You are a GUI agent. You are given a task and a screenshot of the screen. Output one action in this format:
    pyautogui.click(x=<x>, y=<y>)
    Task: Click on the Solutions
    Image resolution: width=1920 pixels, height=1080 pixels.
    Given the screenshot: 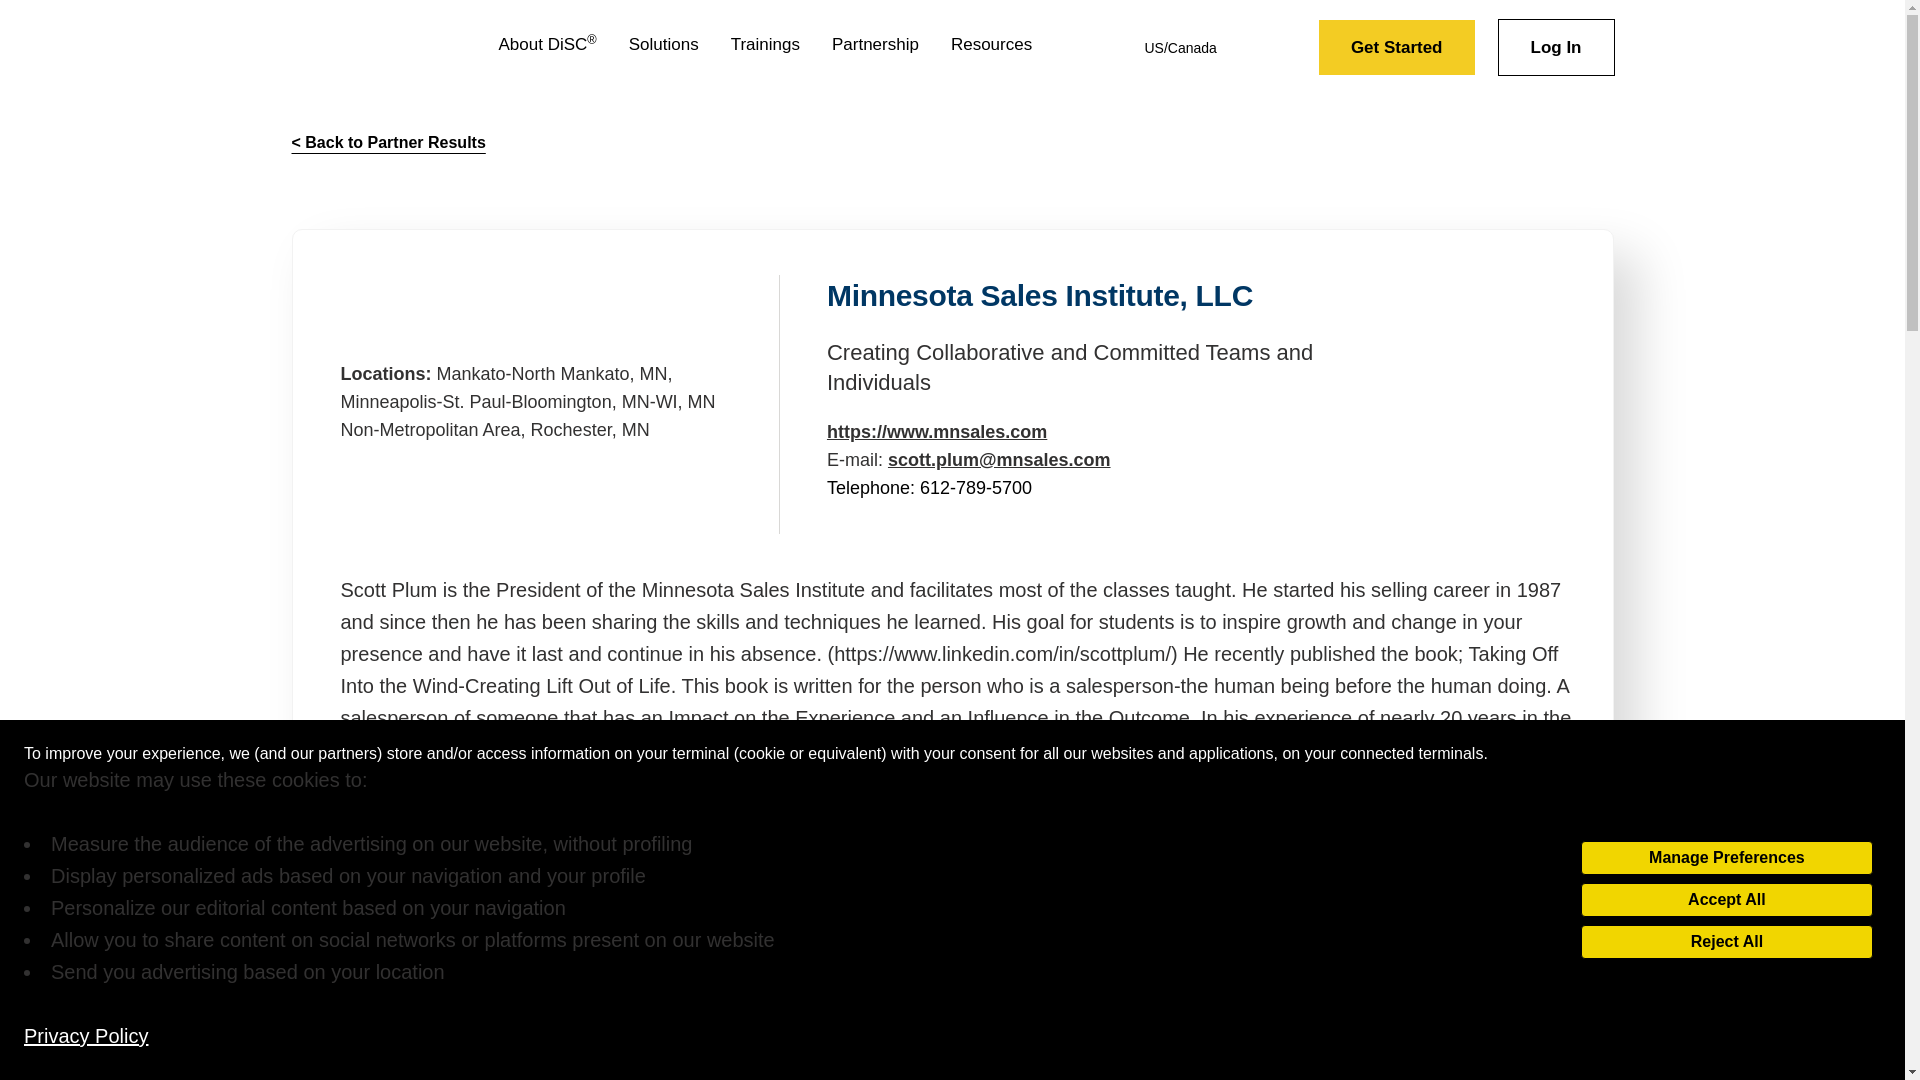 What is the action you would take?
    pyautogui.click(x=664, y=47)
    